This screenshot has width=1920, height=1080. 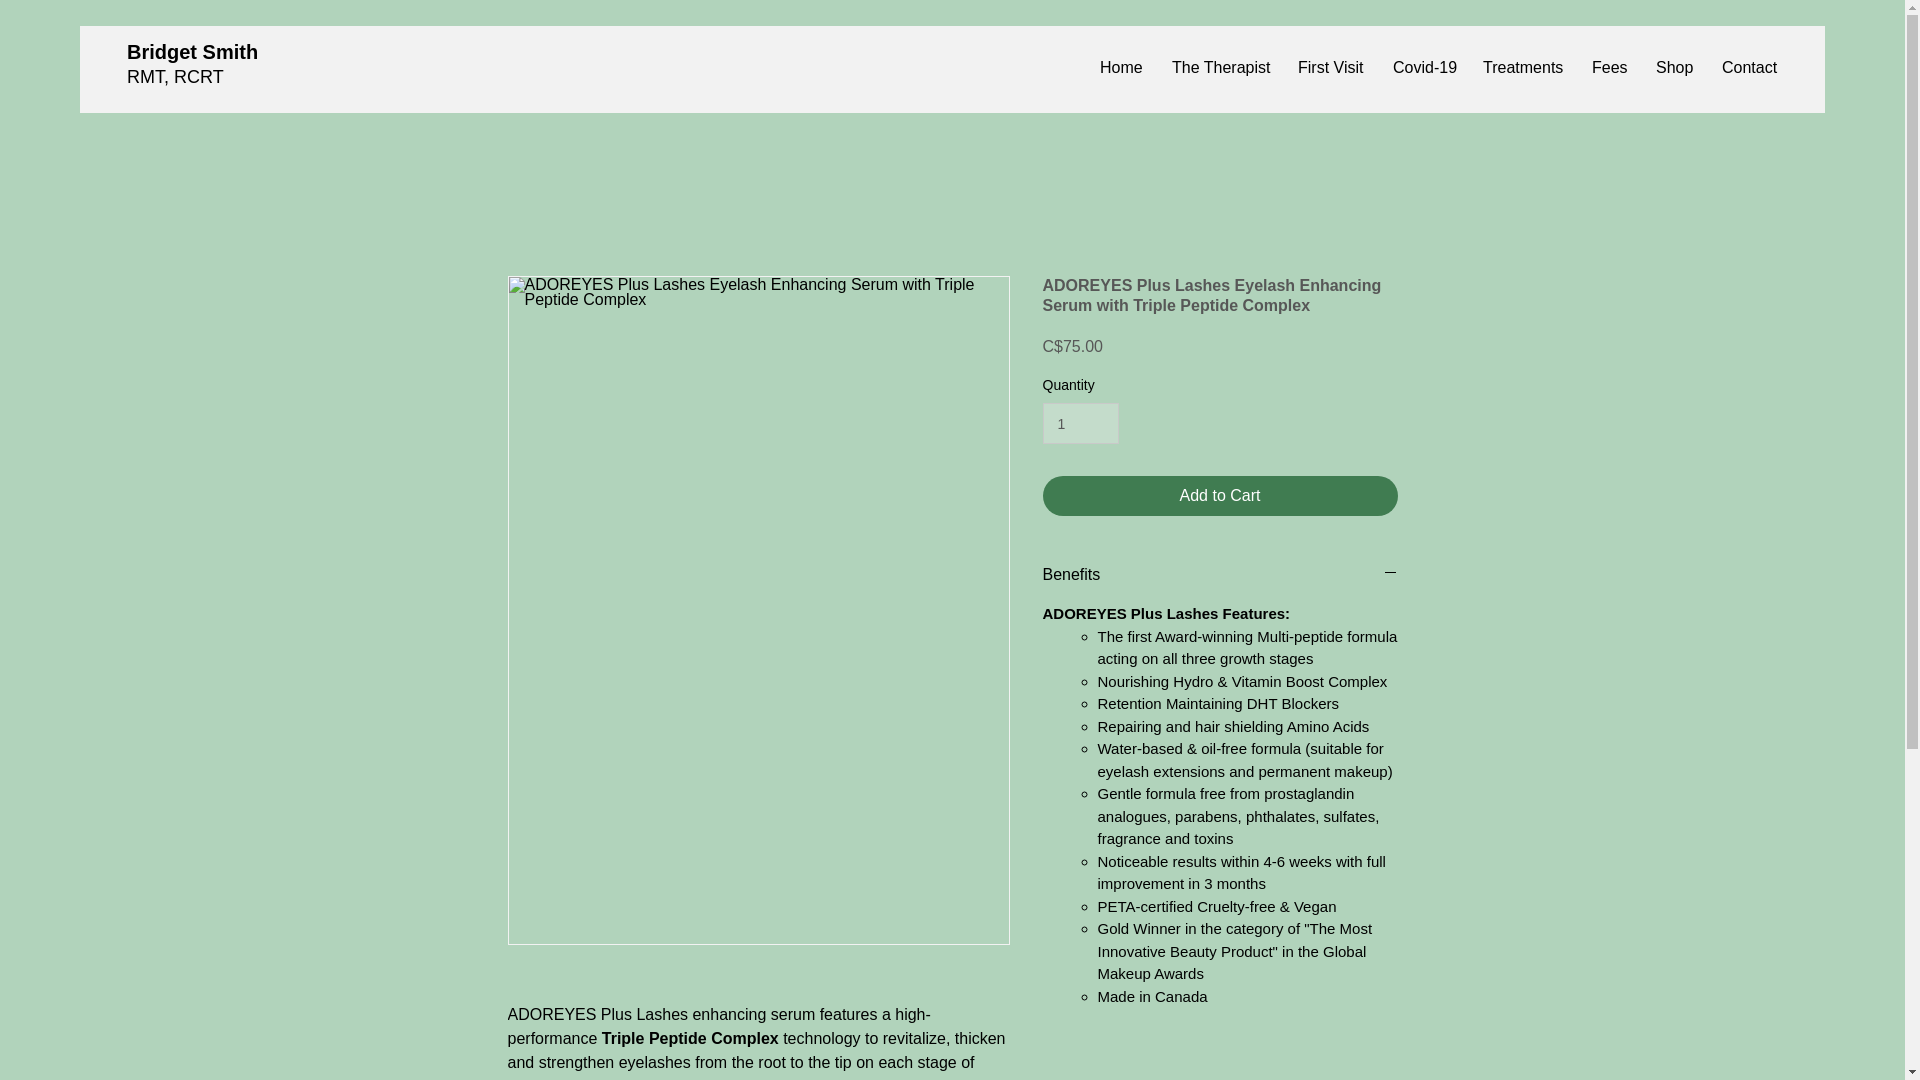 What do you see at coordinates (1674, 68) in the screenshot?
I see `Shop` at bounding box center [1674, 68].